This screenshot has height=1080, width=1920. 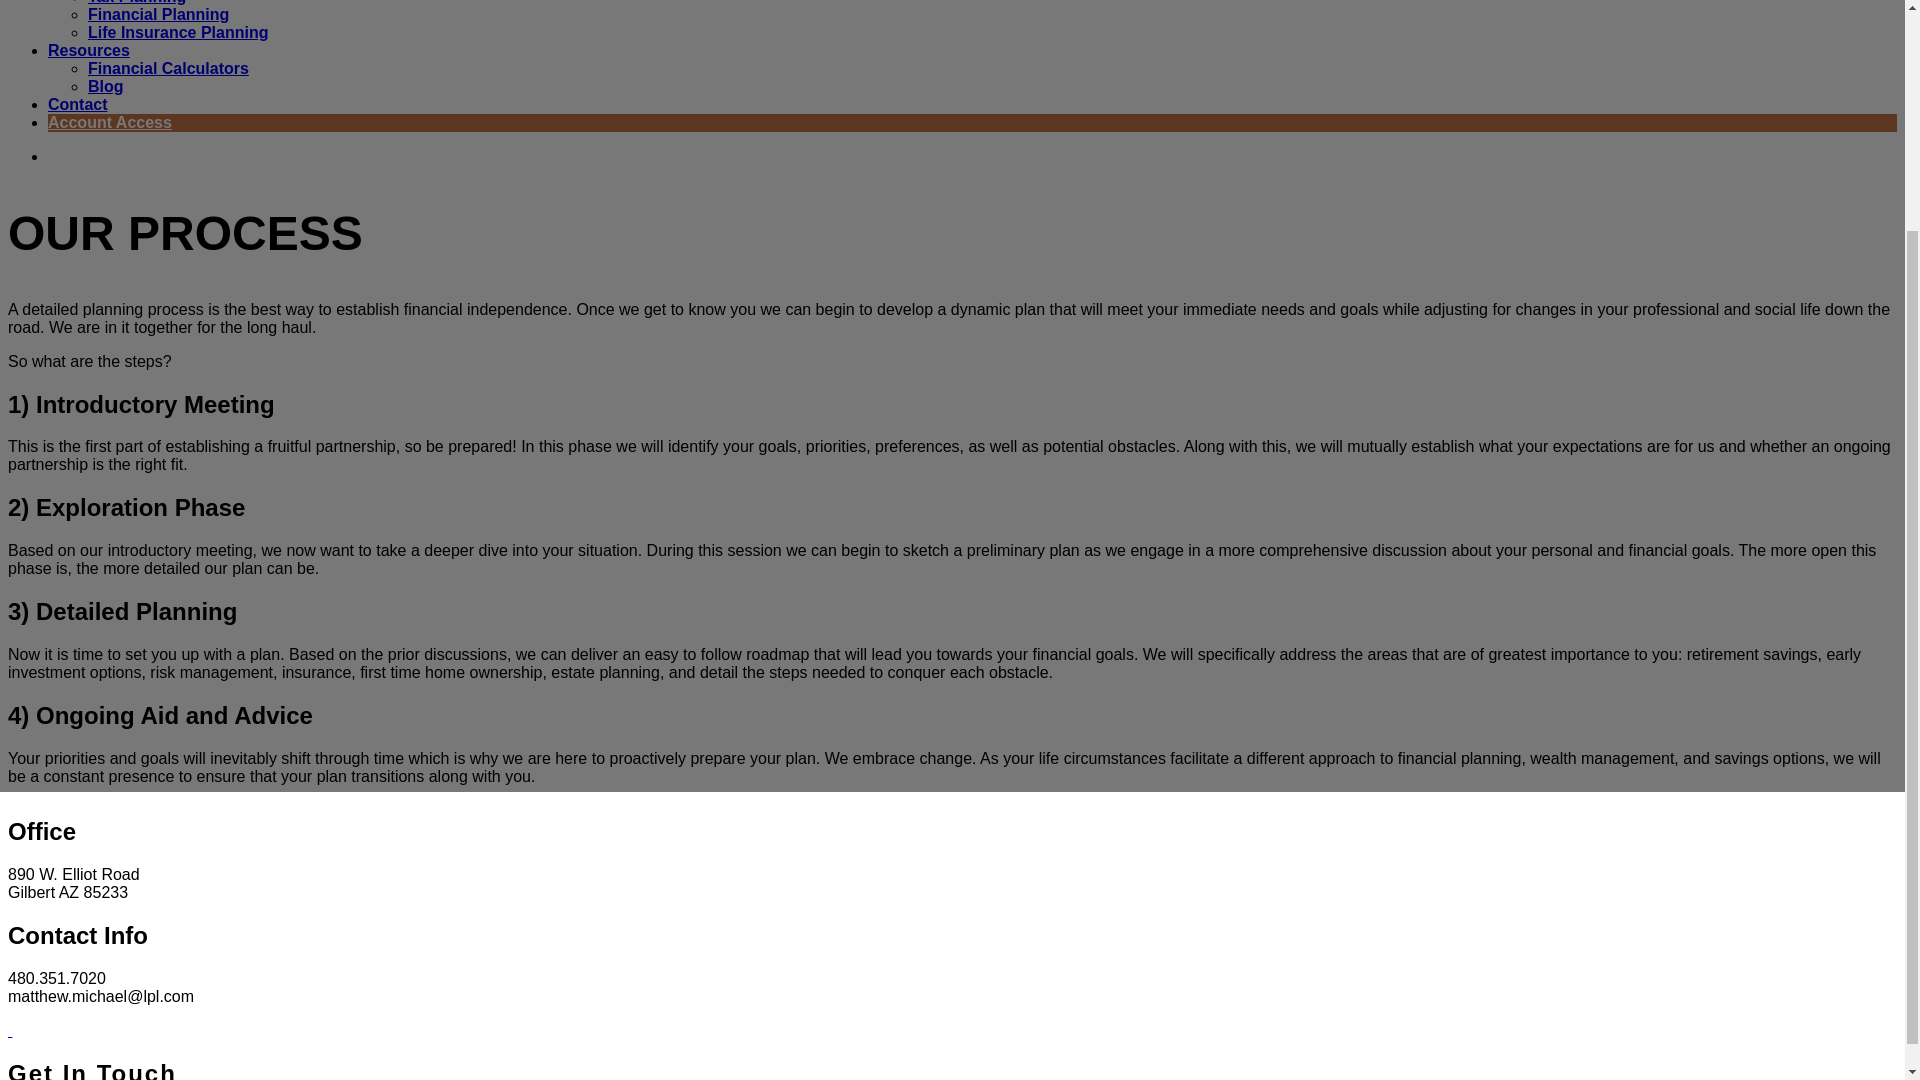 I want to click on Account Access, so click(x=110, y=122).